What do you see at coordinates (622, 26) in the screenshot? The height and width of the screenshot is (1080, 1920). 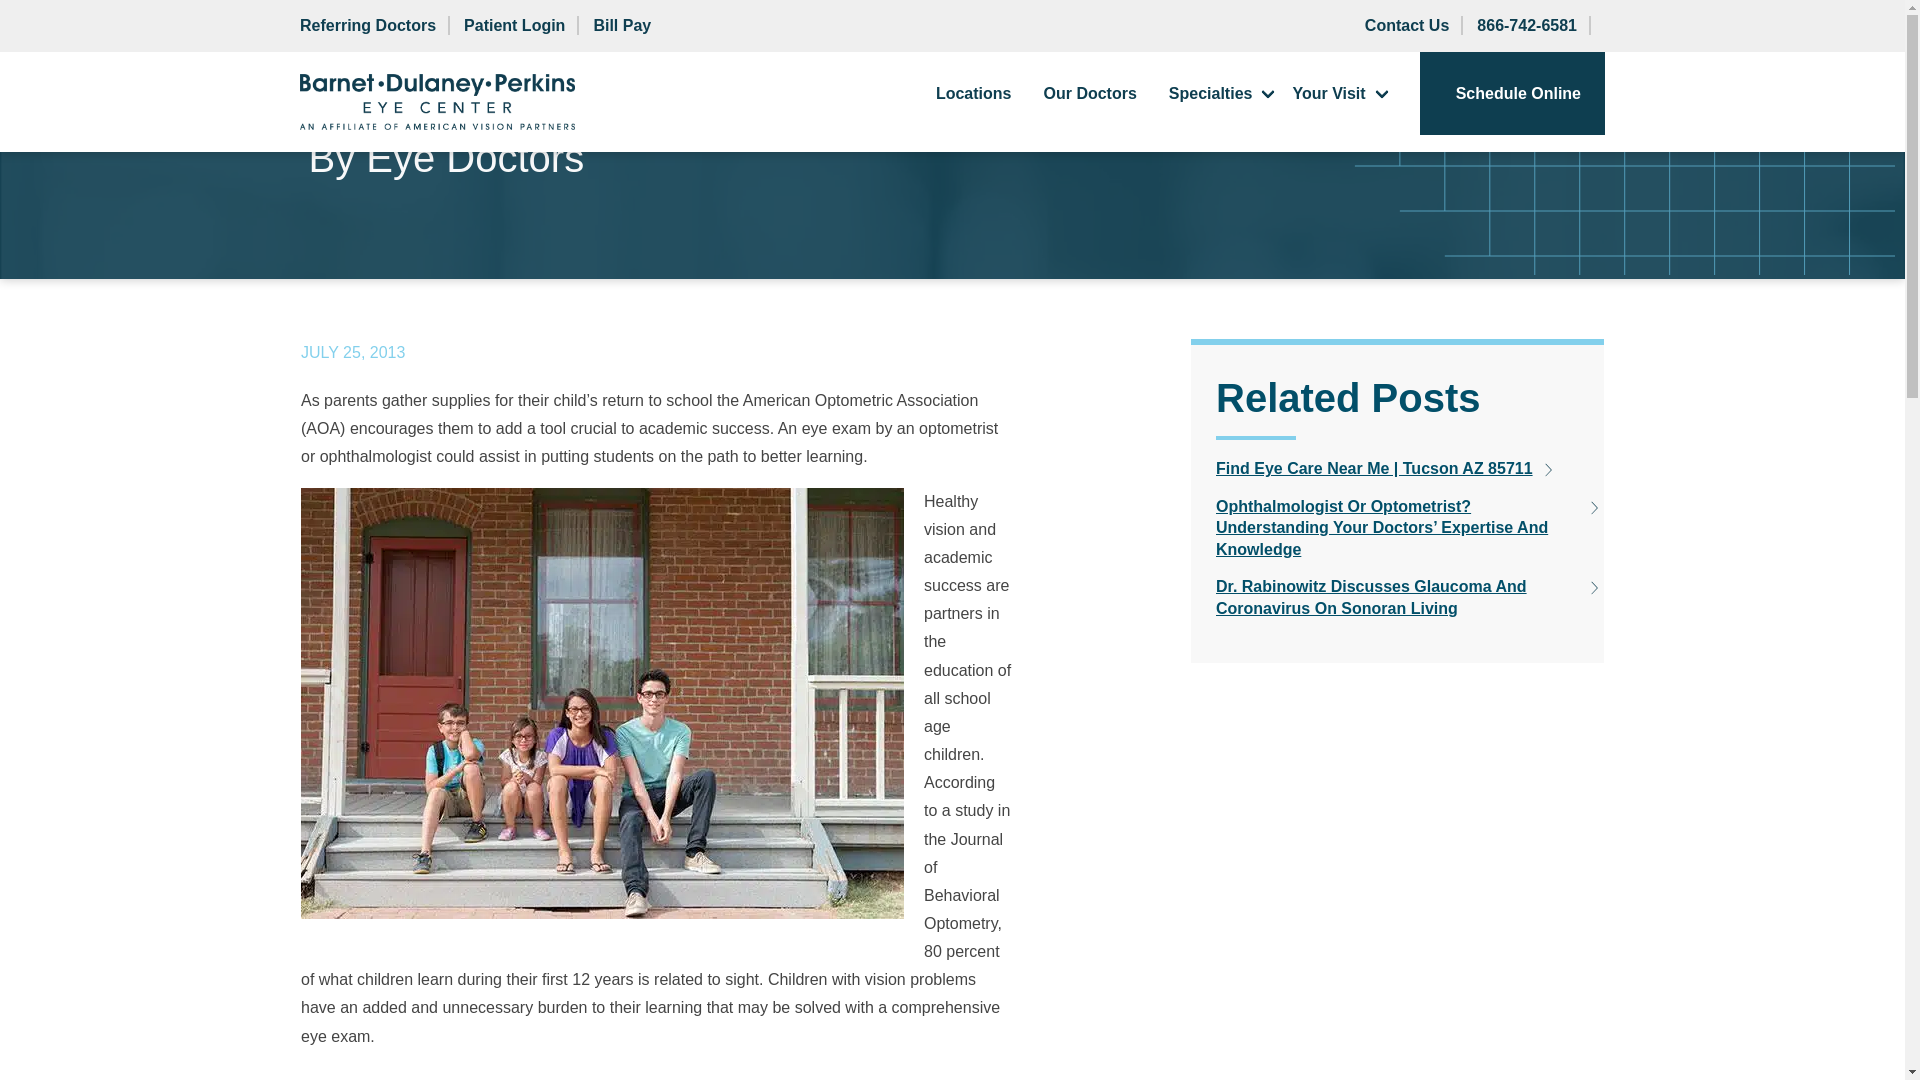 I see `Bill Pay` at bounding box center [622, 26].